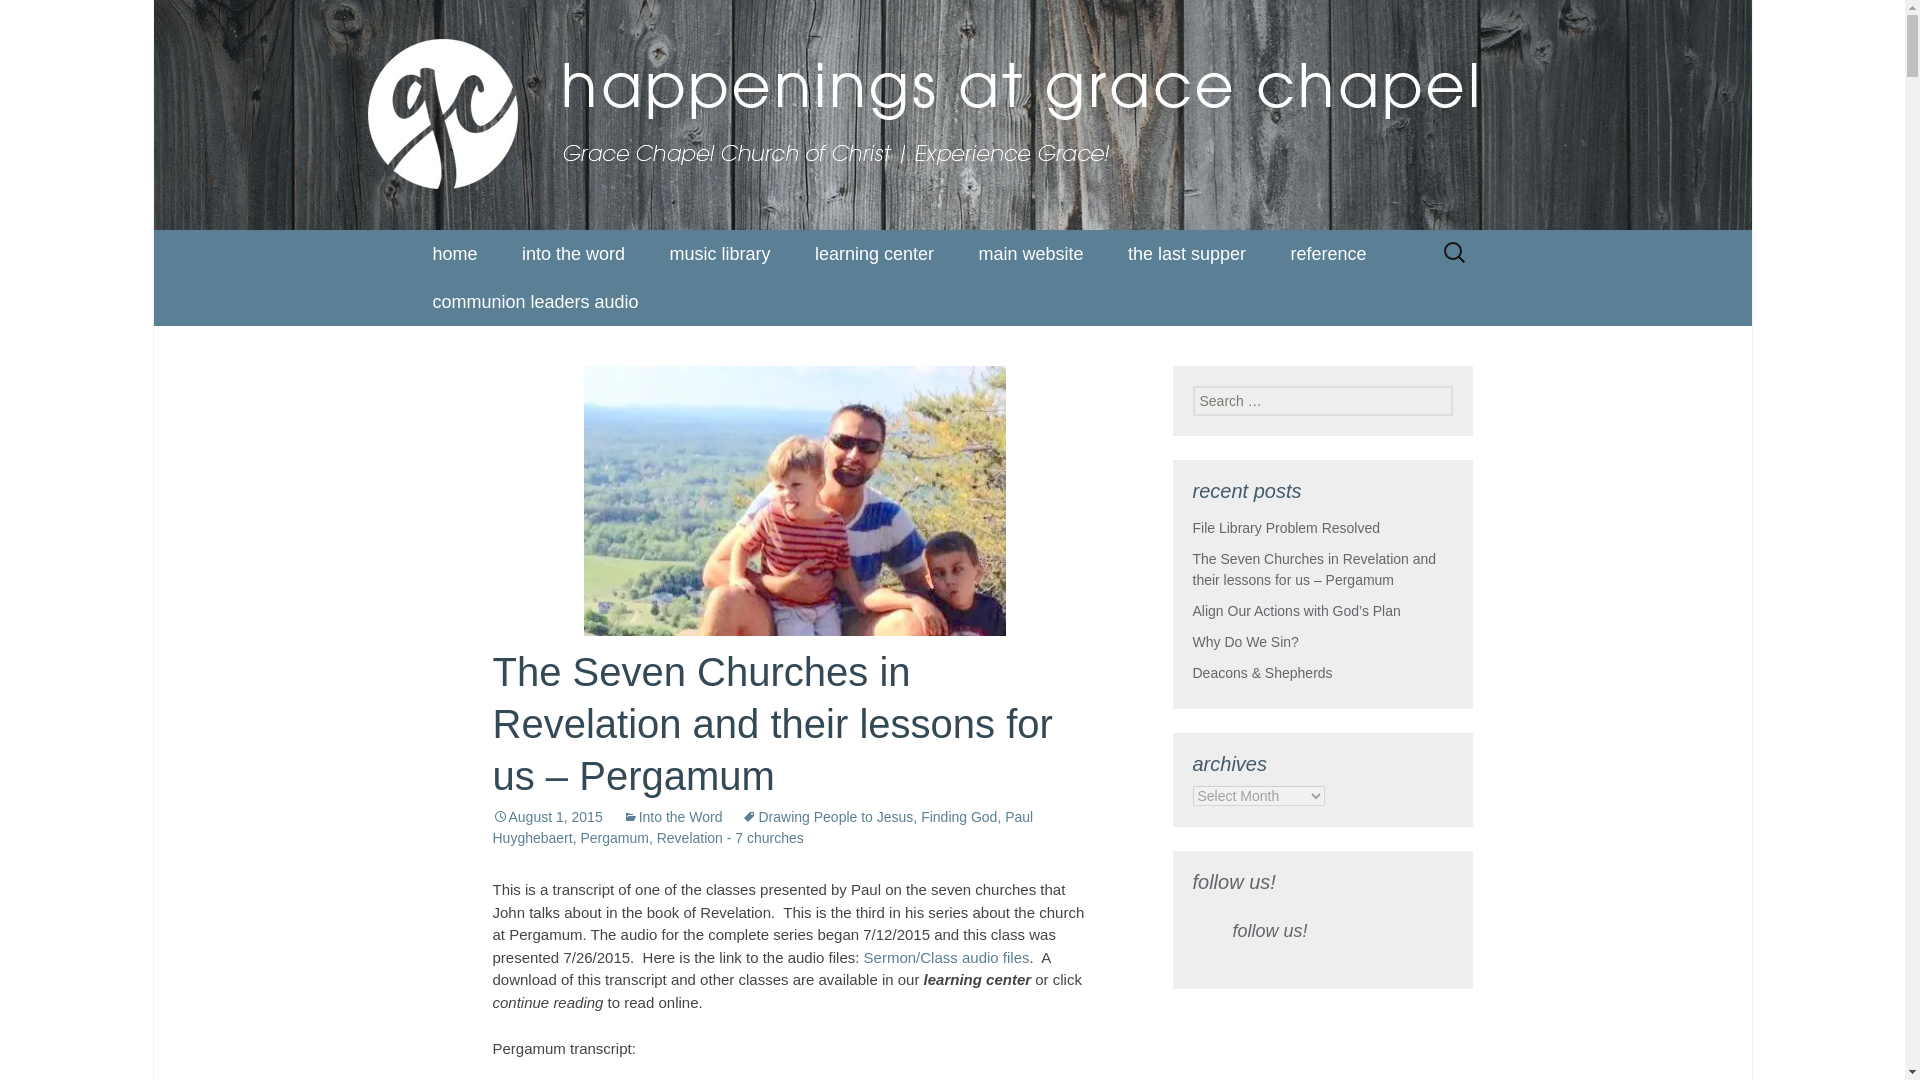 The image size is (1920, 1080). I want to click on Search, so click(24, 21).